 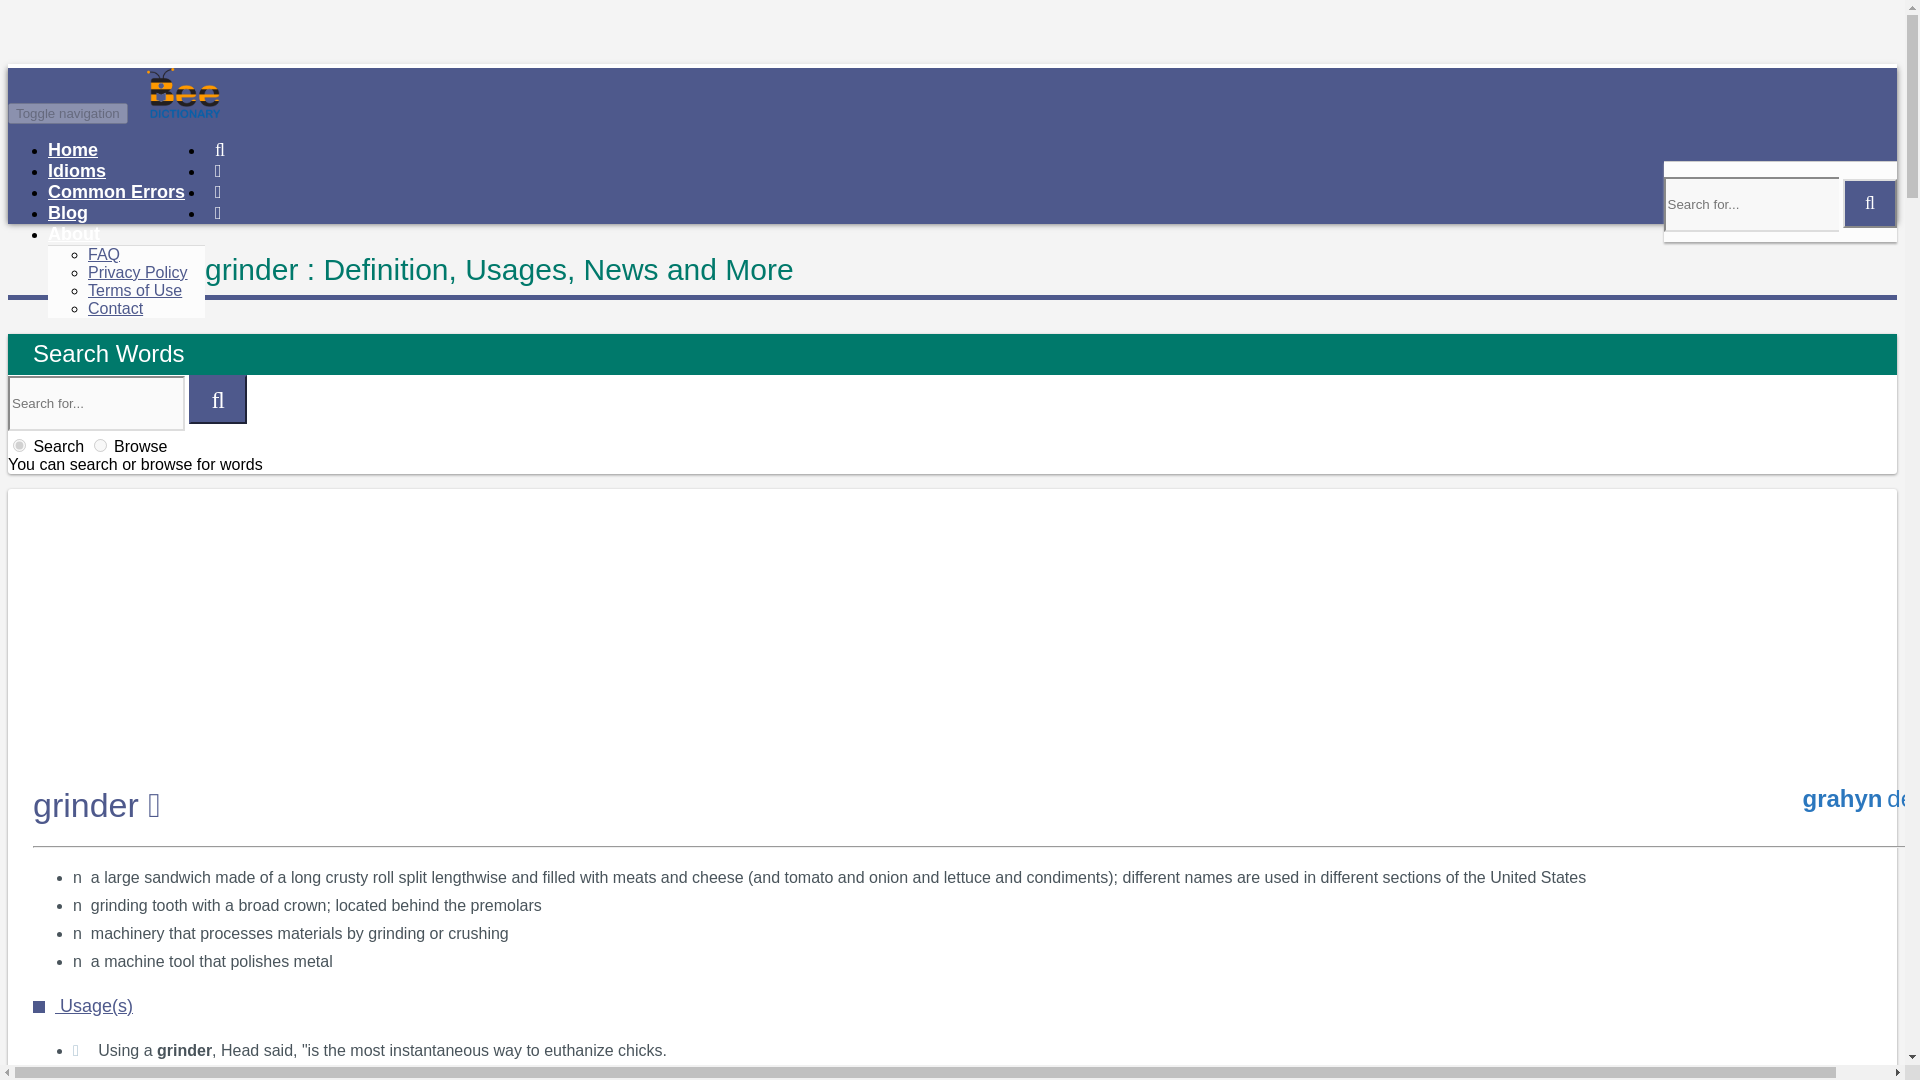 I want to click on search, so click(x=20, y=444).